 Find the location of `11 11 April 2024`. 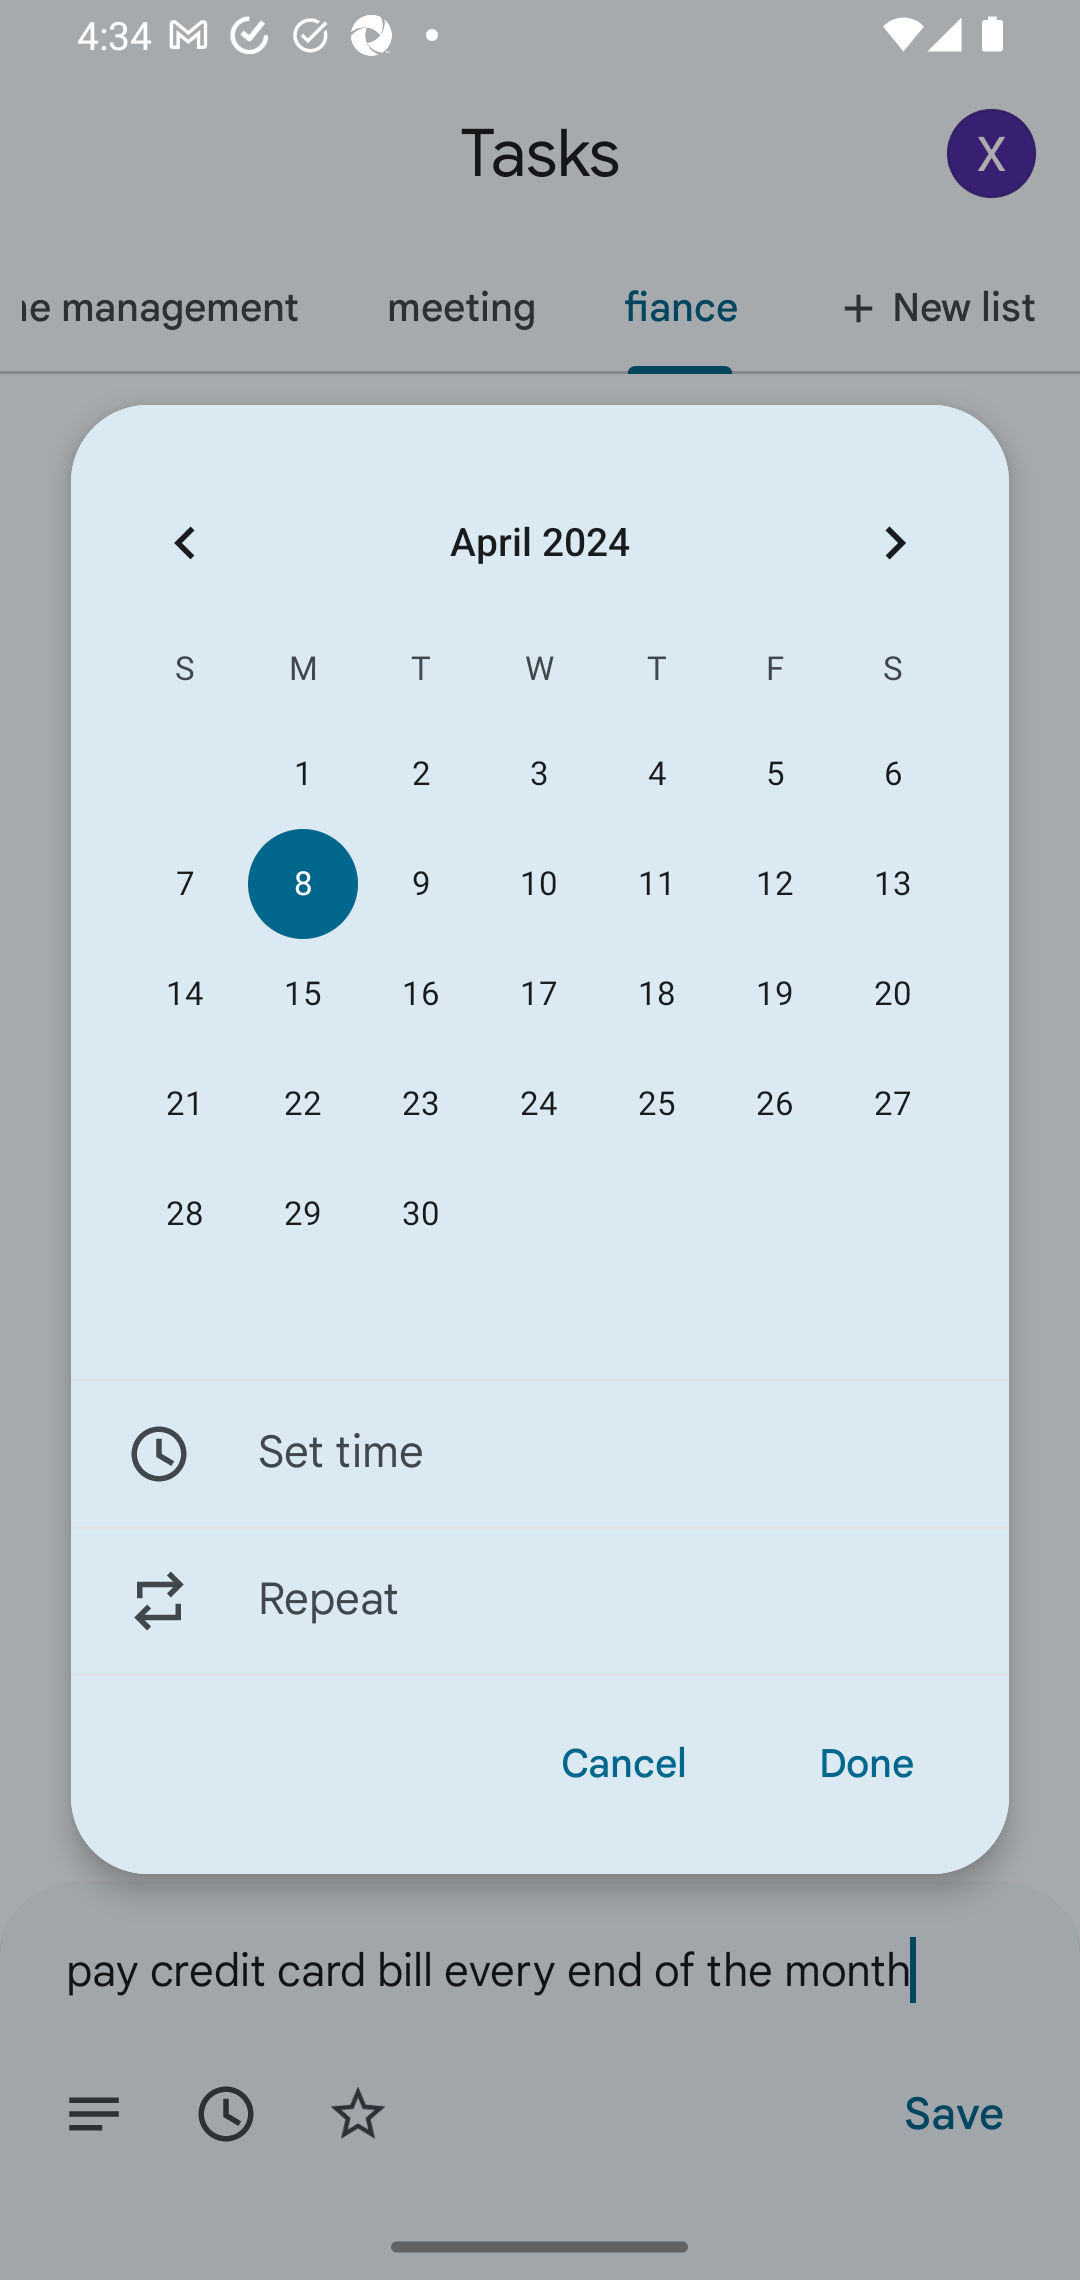

11 11 April 2024 is located at coordinates (657, 884).